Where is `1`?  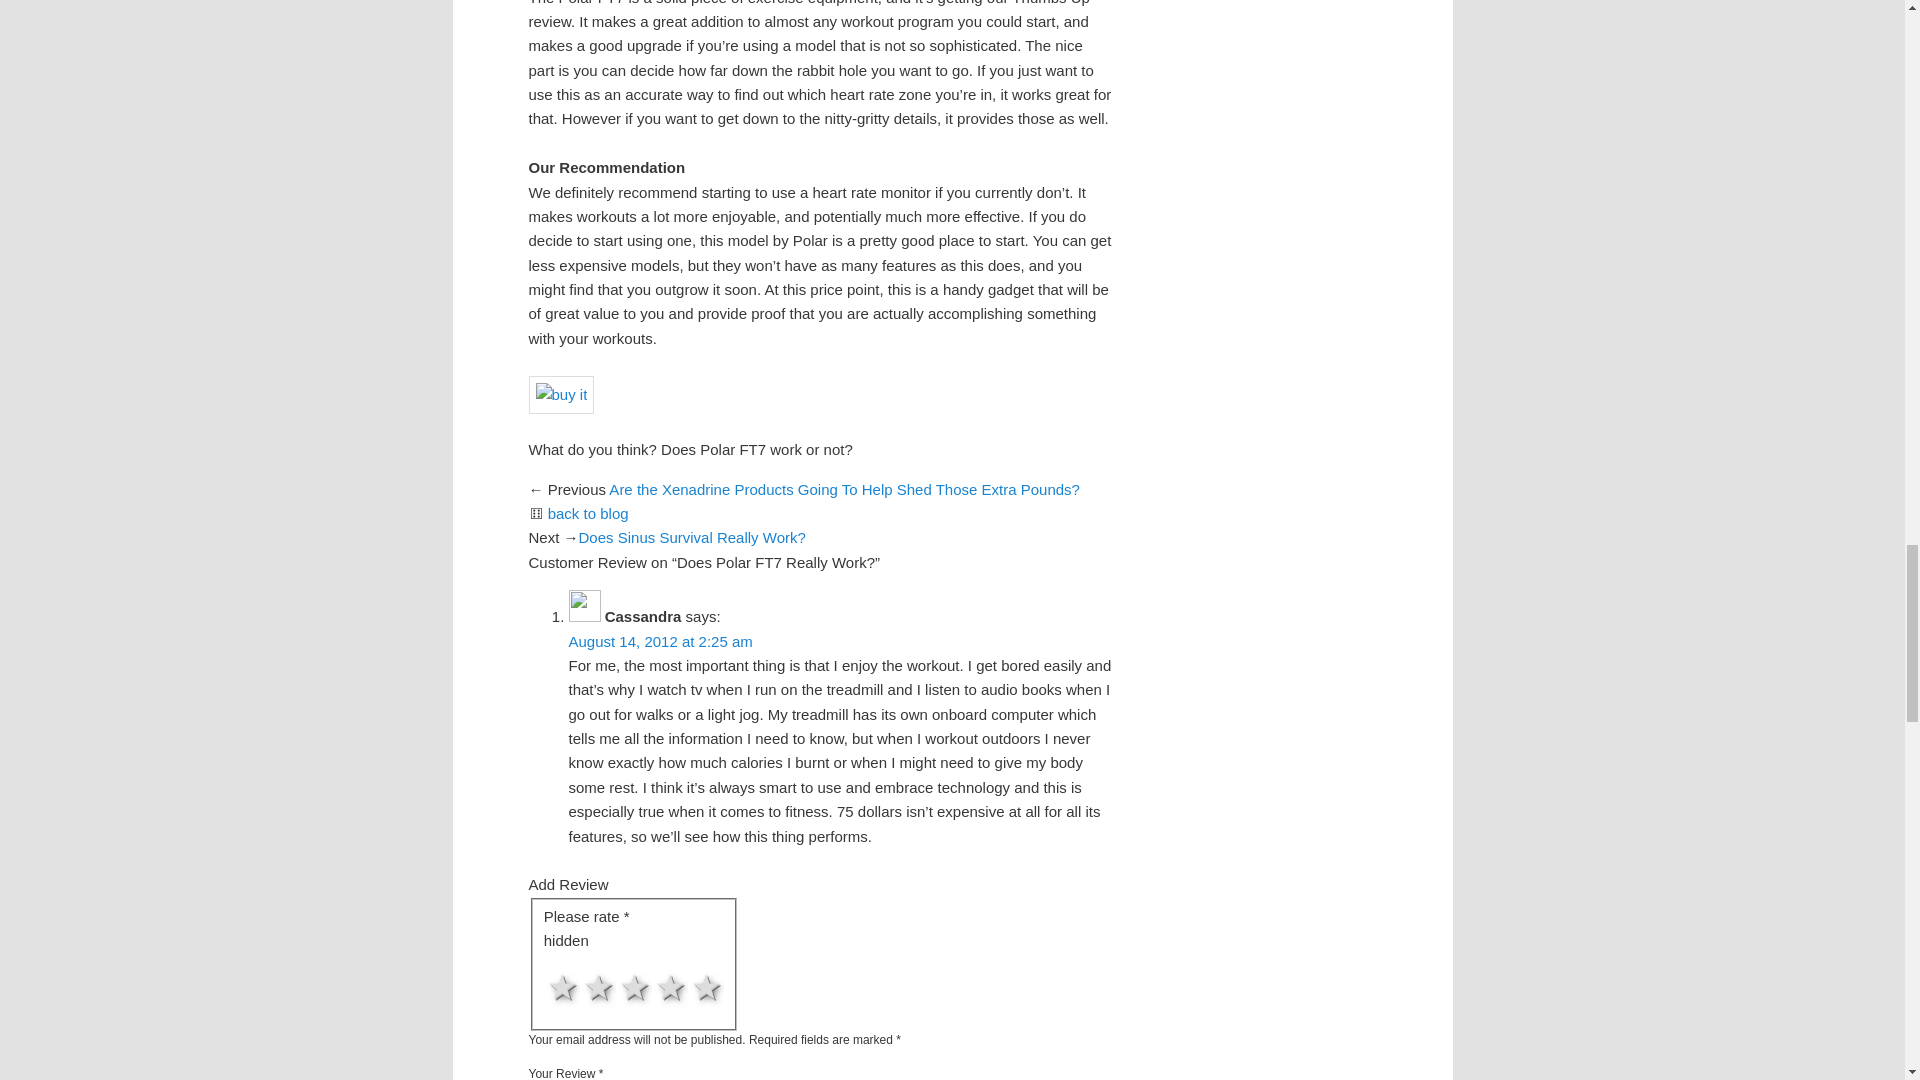
1 is located at coordinates (556, 962).